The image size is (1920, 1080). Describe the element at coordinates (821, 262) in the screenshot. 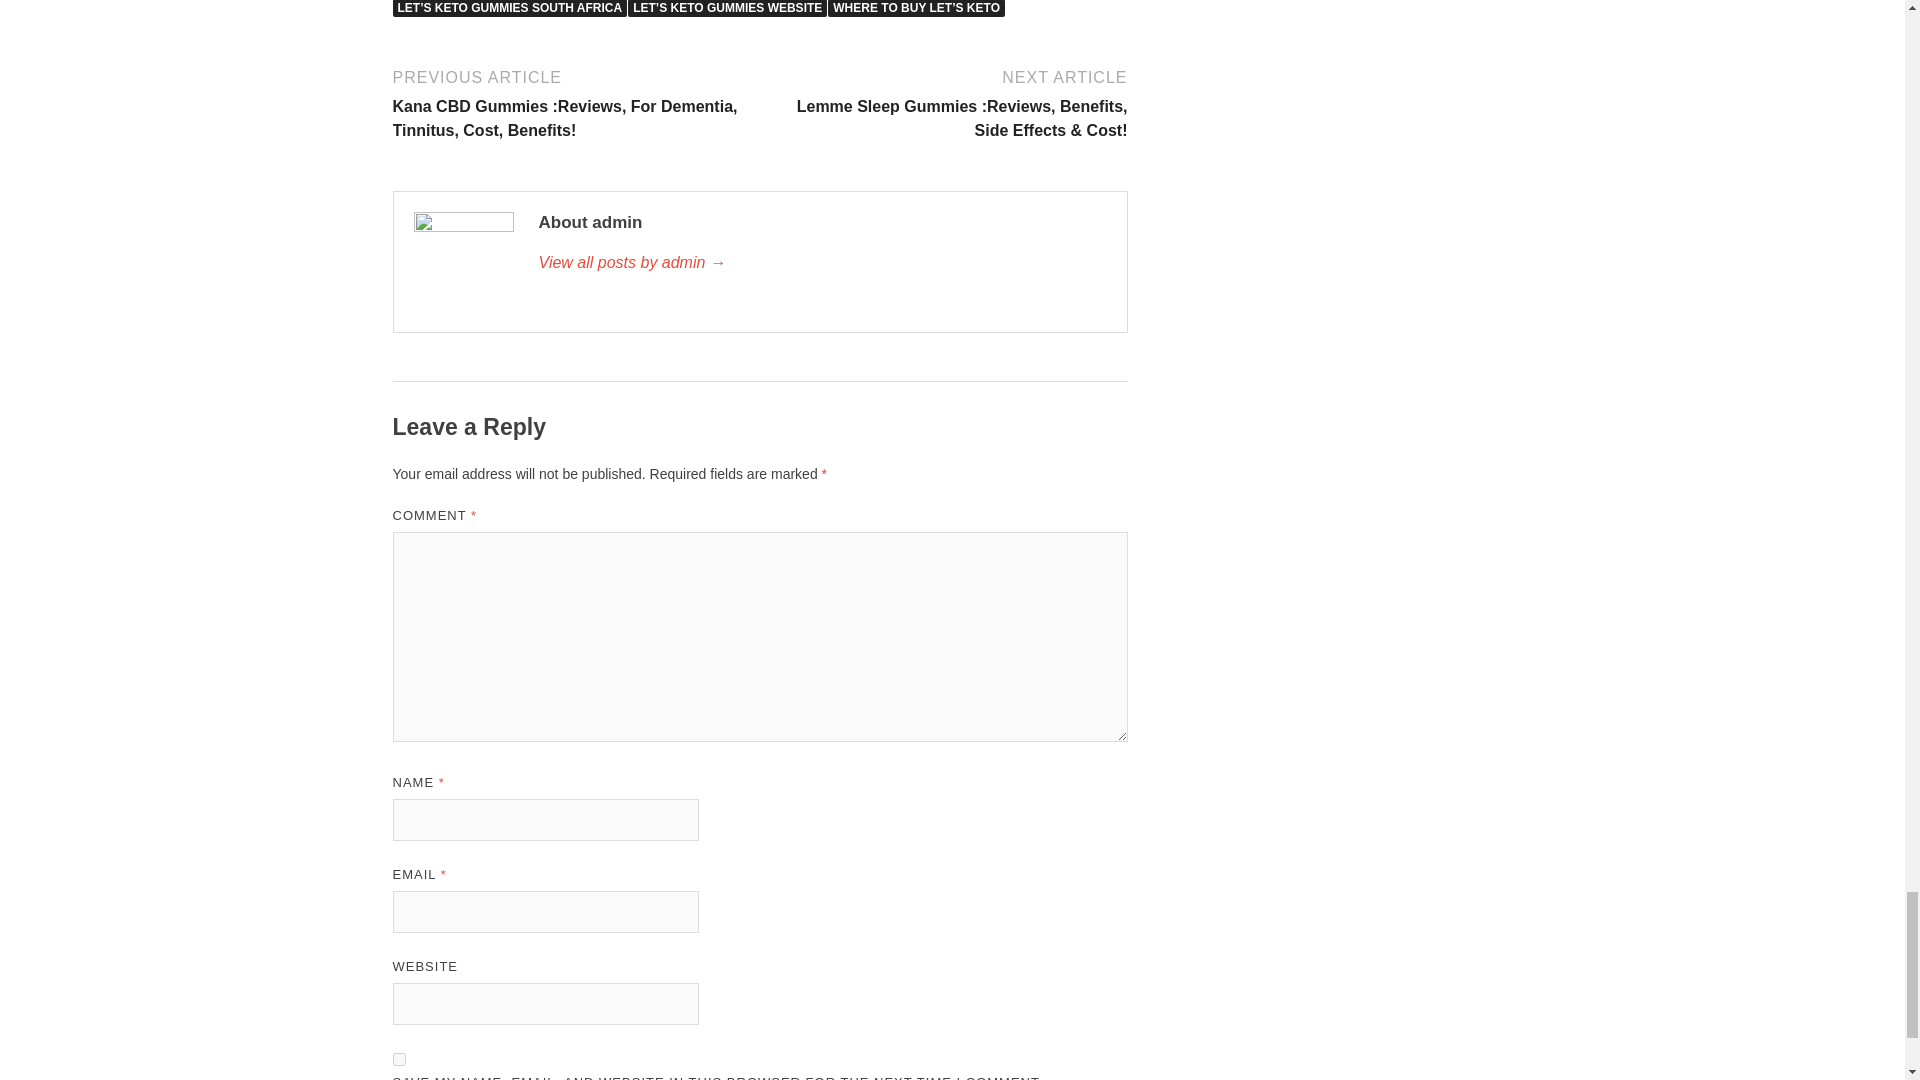

I see `admin` at that location.